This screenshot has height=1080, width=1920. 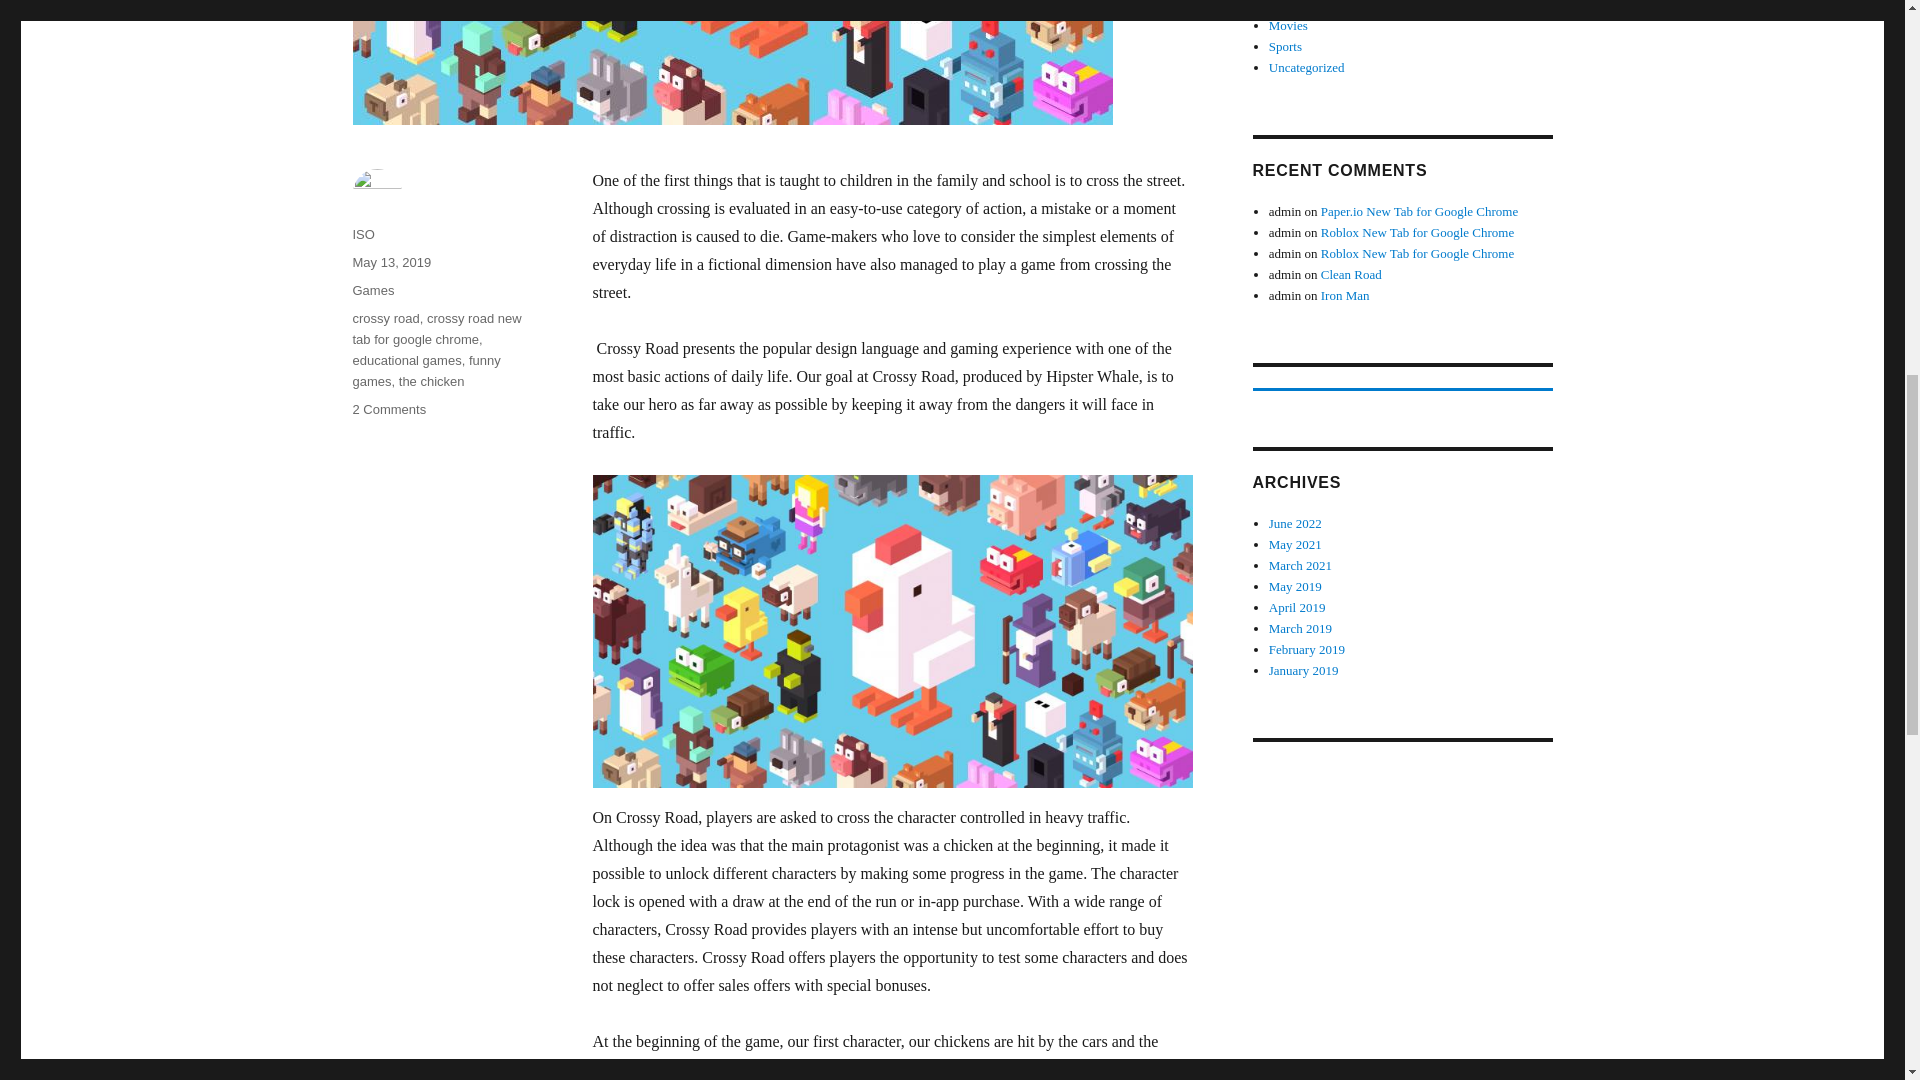 I want to click on Roblox New Tab for Google Chrome, so click(x=1285, y=46).